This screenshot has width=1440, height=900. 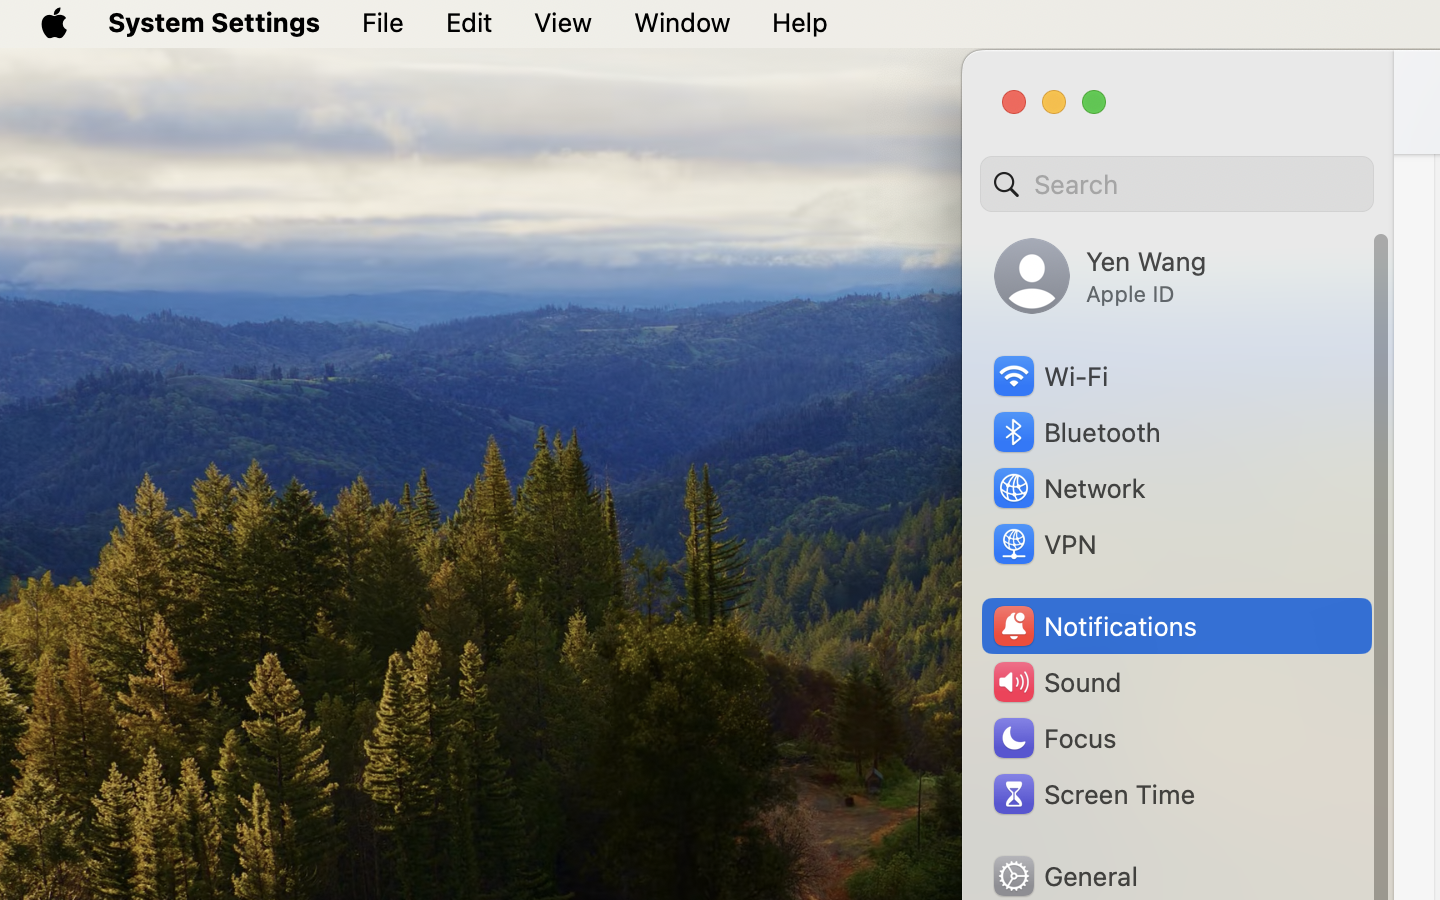 I want to click on Network, so click(x=1068, y=488).